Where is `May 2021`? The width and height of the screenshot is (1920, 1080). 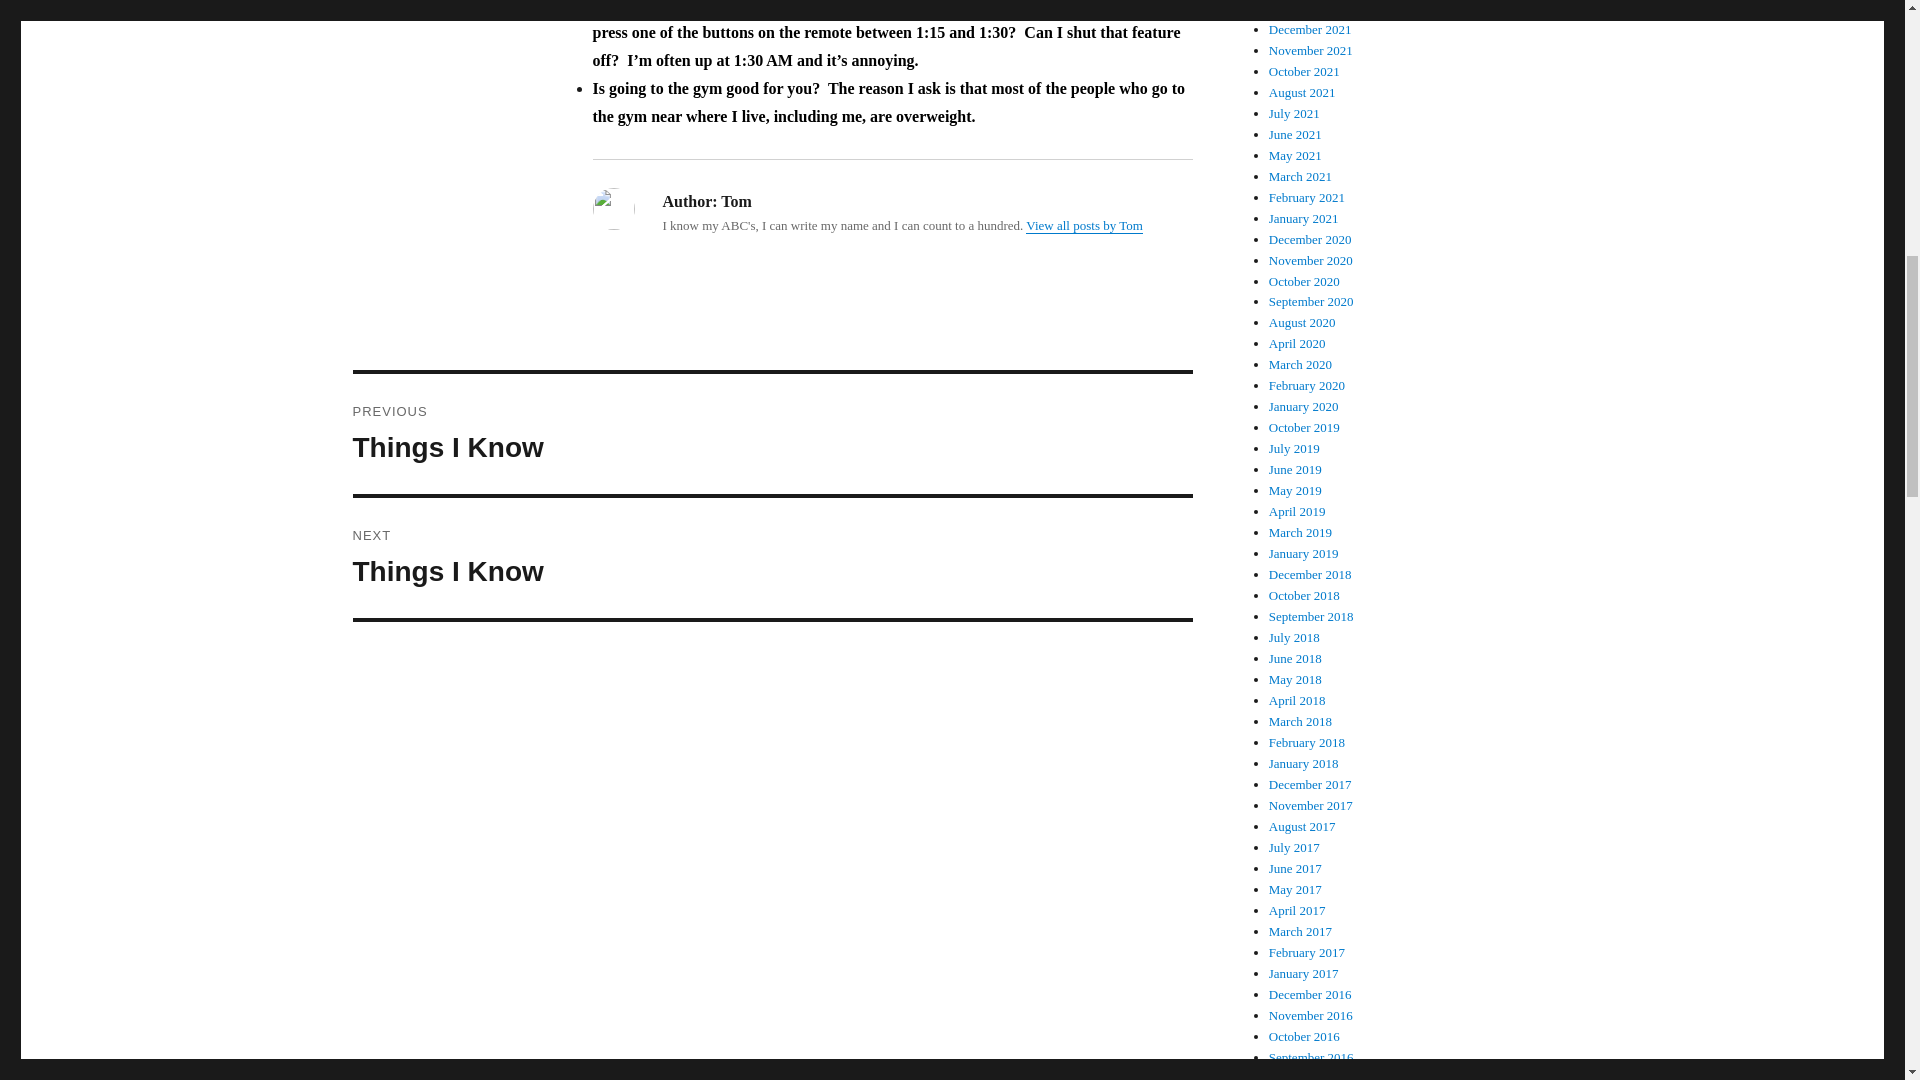 May 2021 is located at coordinates (1296, 155).